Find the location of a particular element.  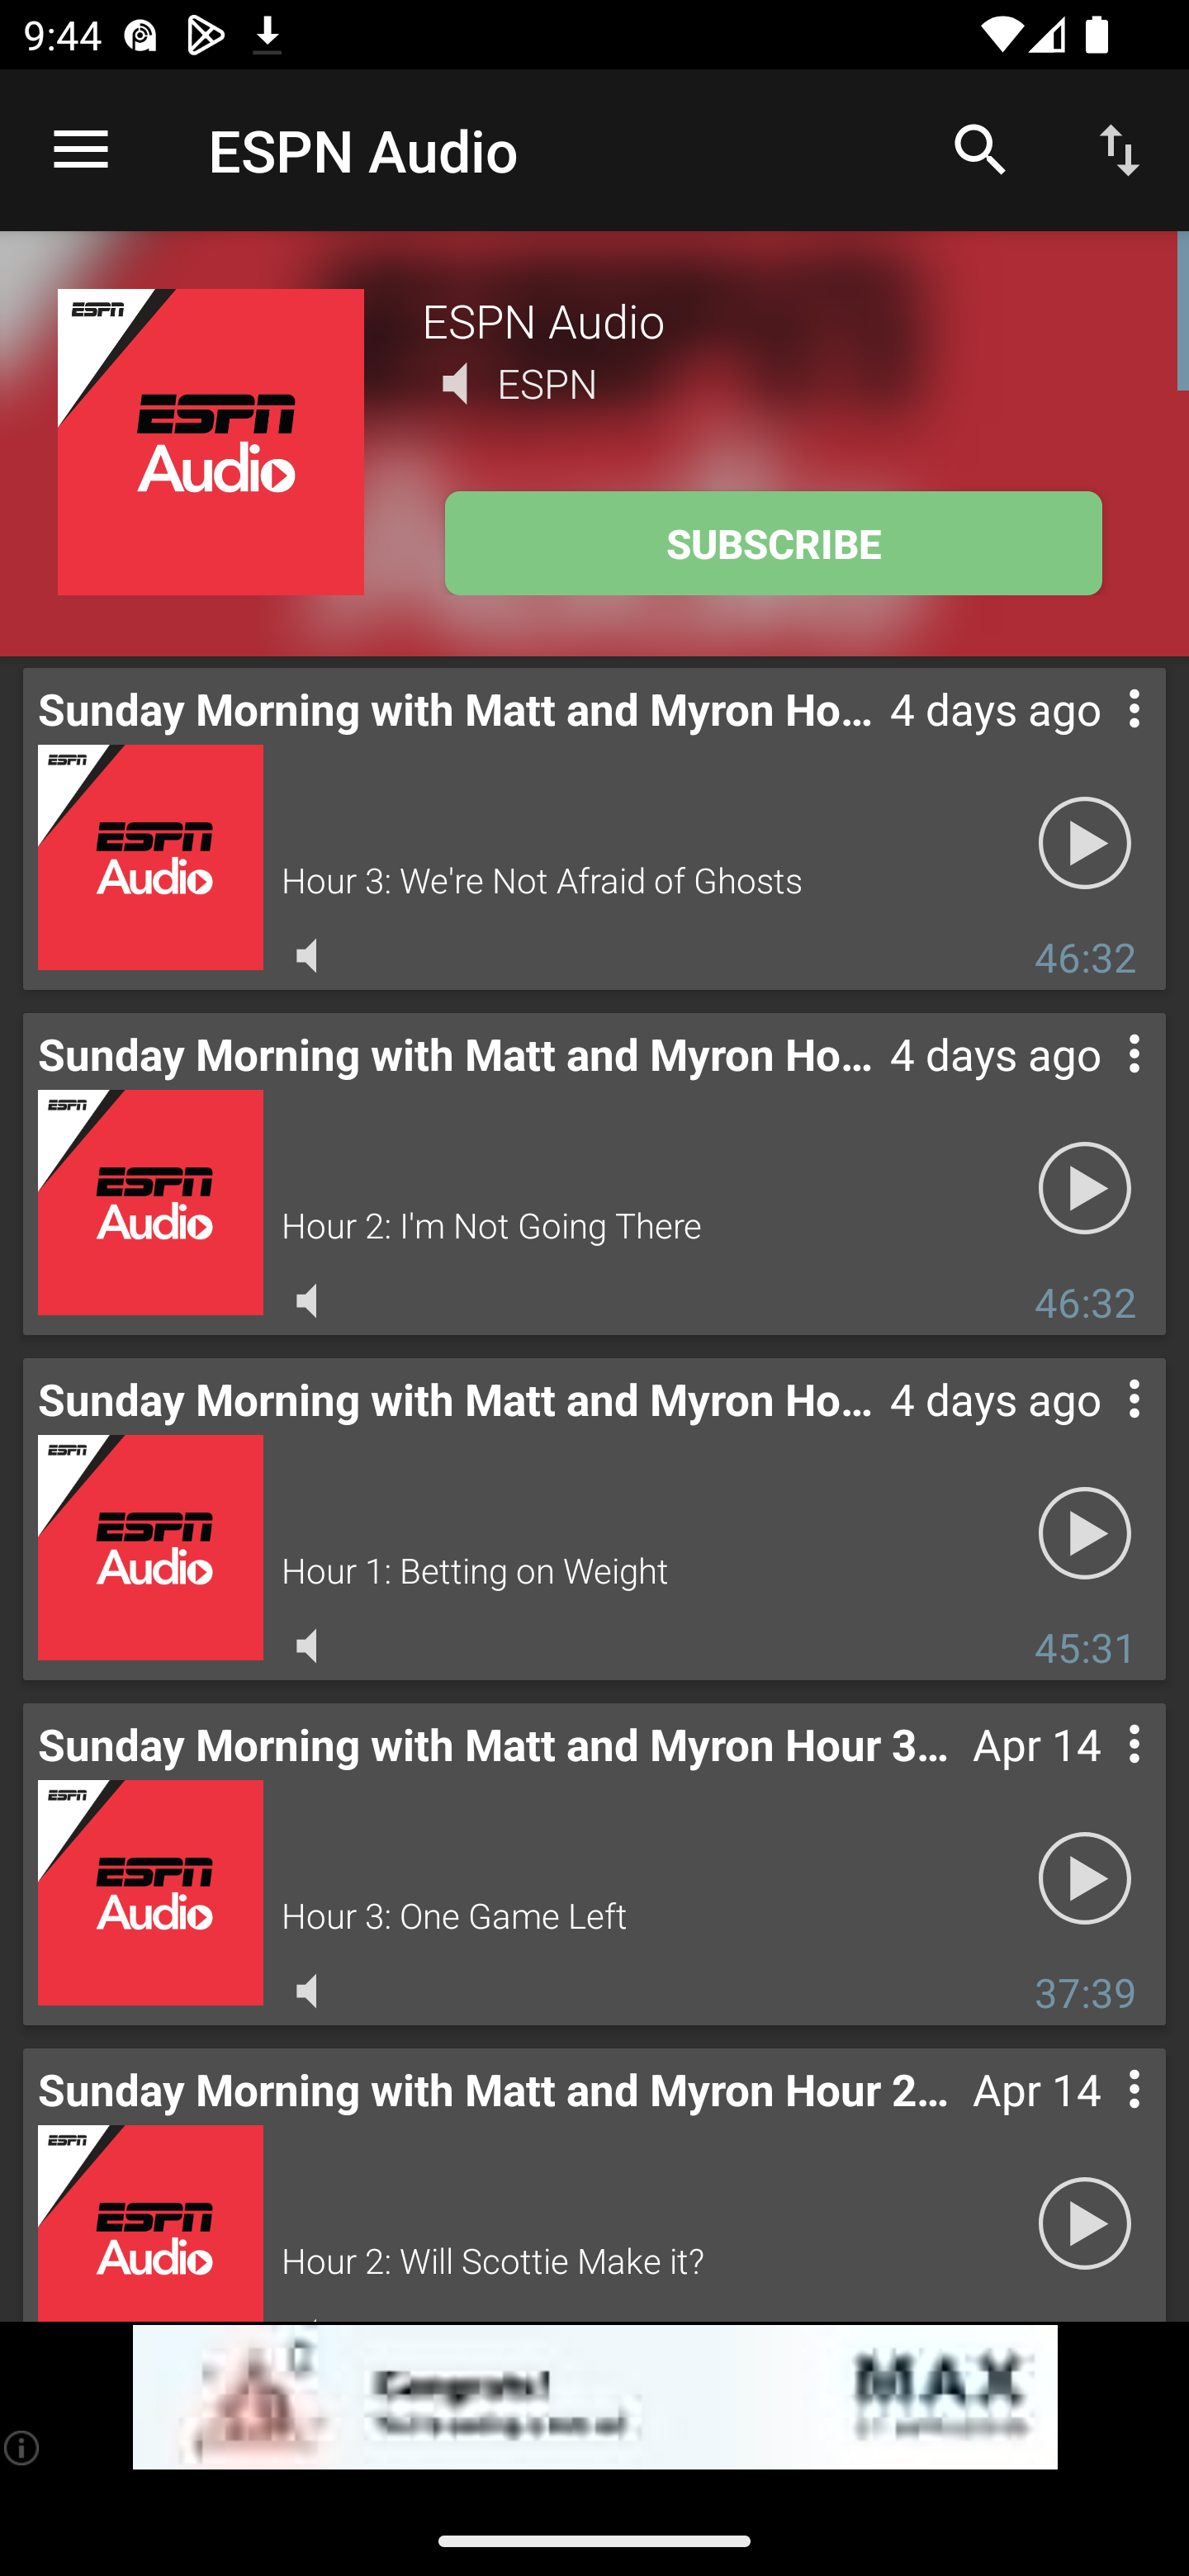

Play is located at coordinates (1085, 844).